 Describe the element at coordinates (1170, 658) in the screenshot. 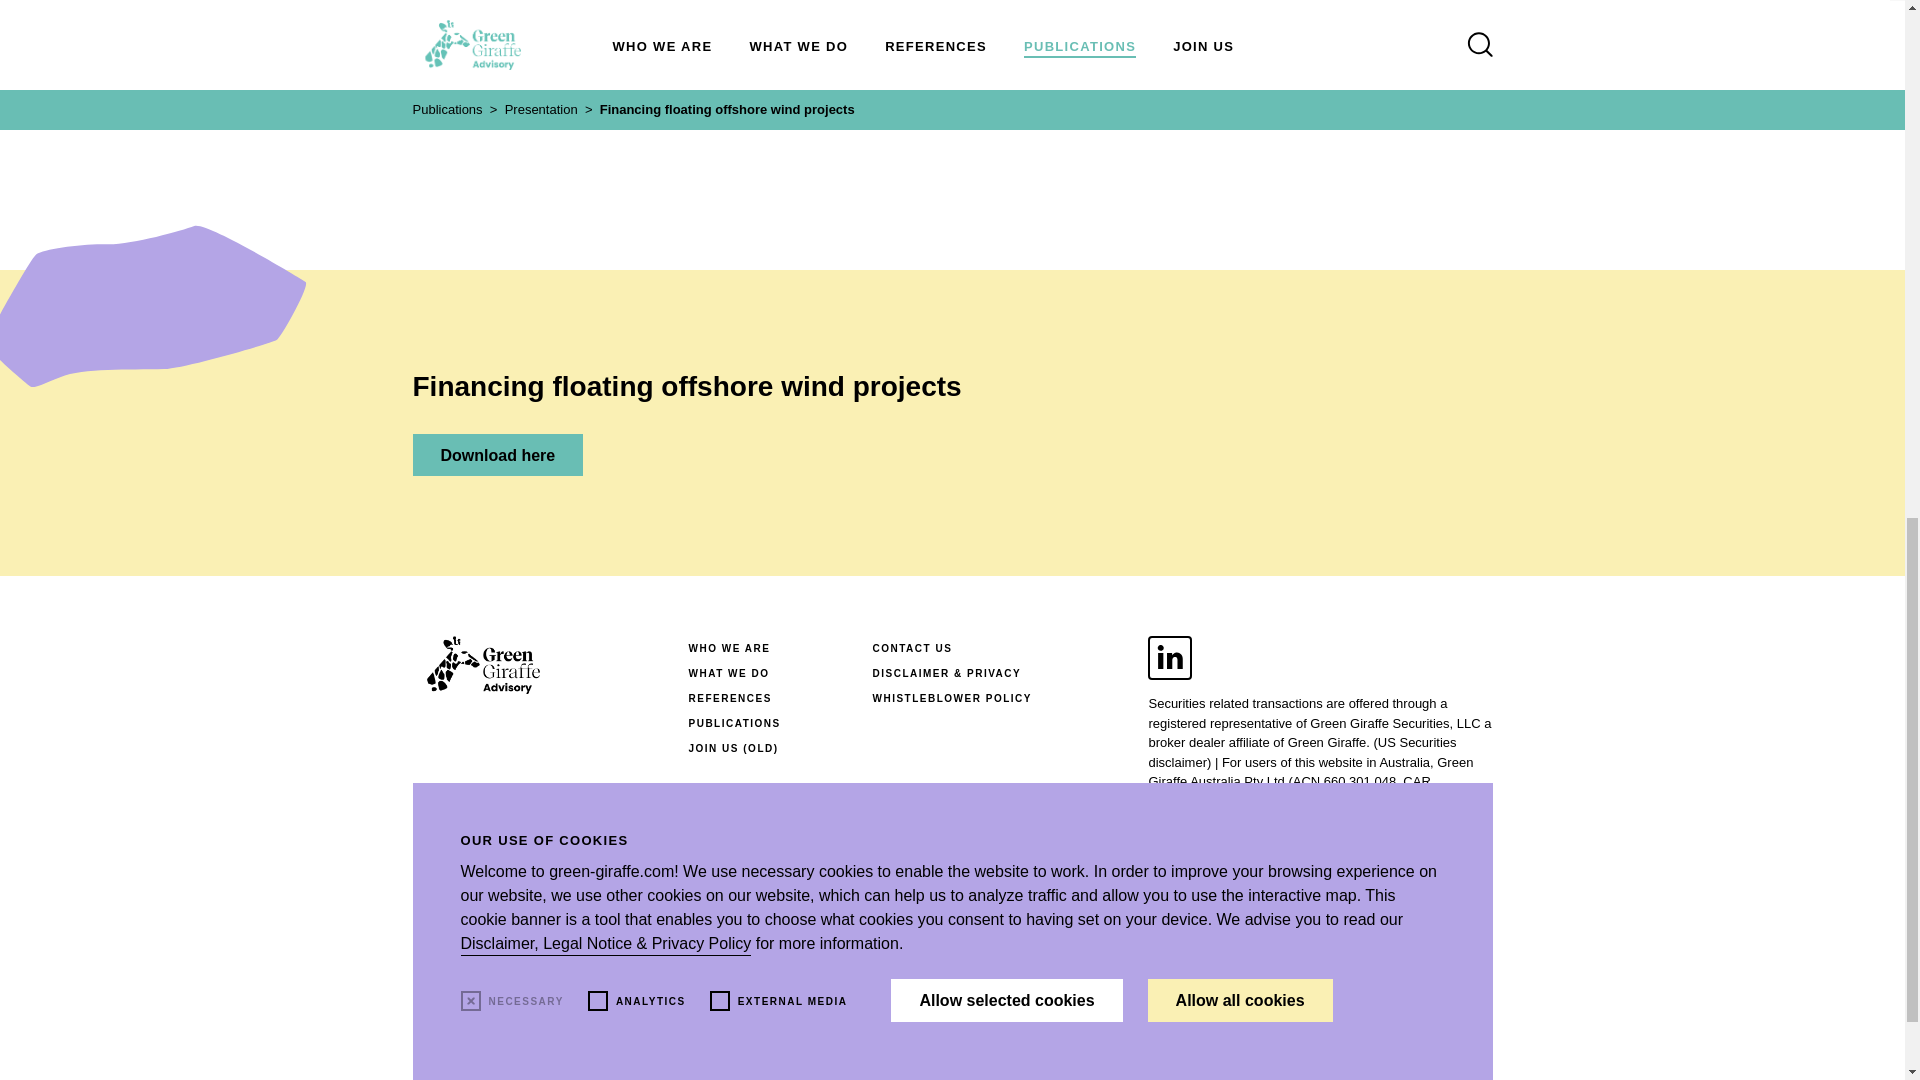

I see `LinkedIn` at that location.